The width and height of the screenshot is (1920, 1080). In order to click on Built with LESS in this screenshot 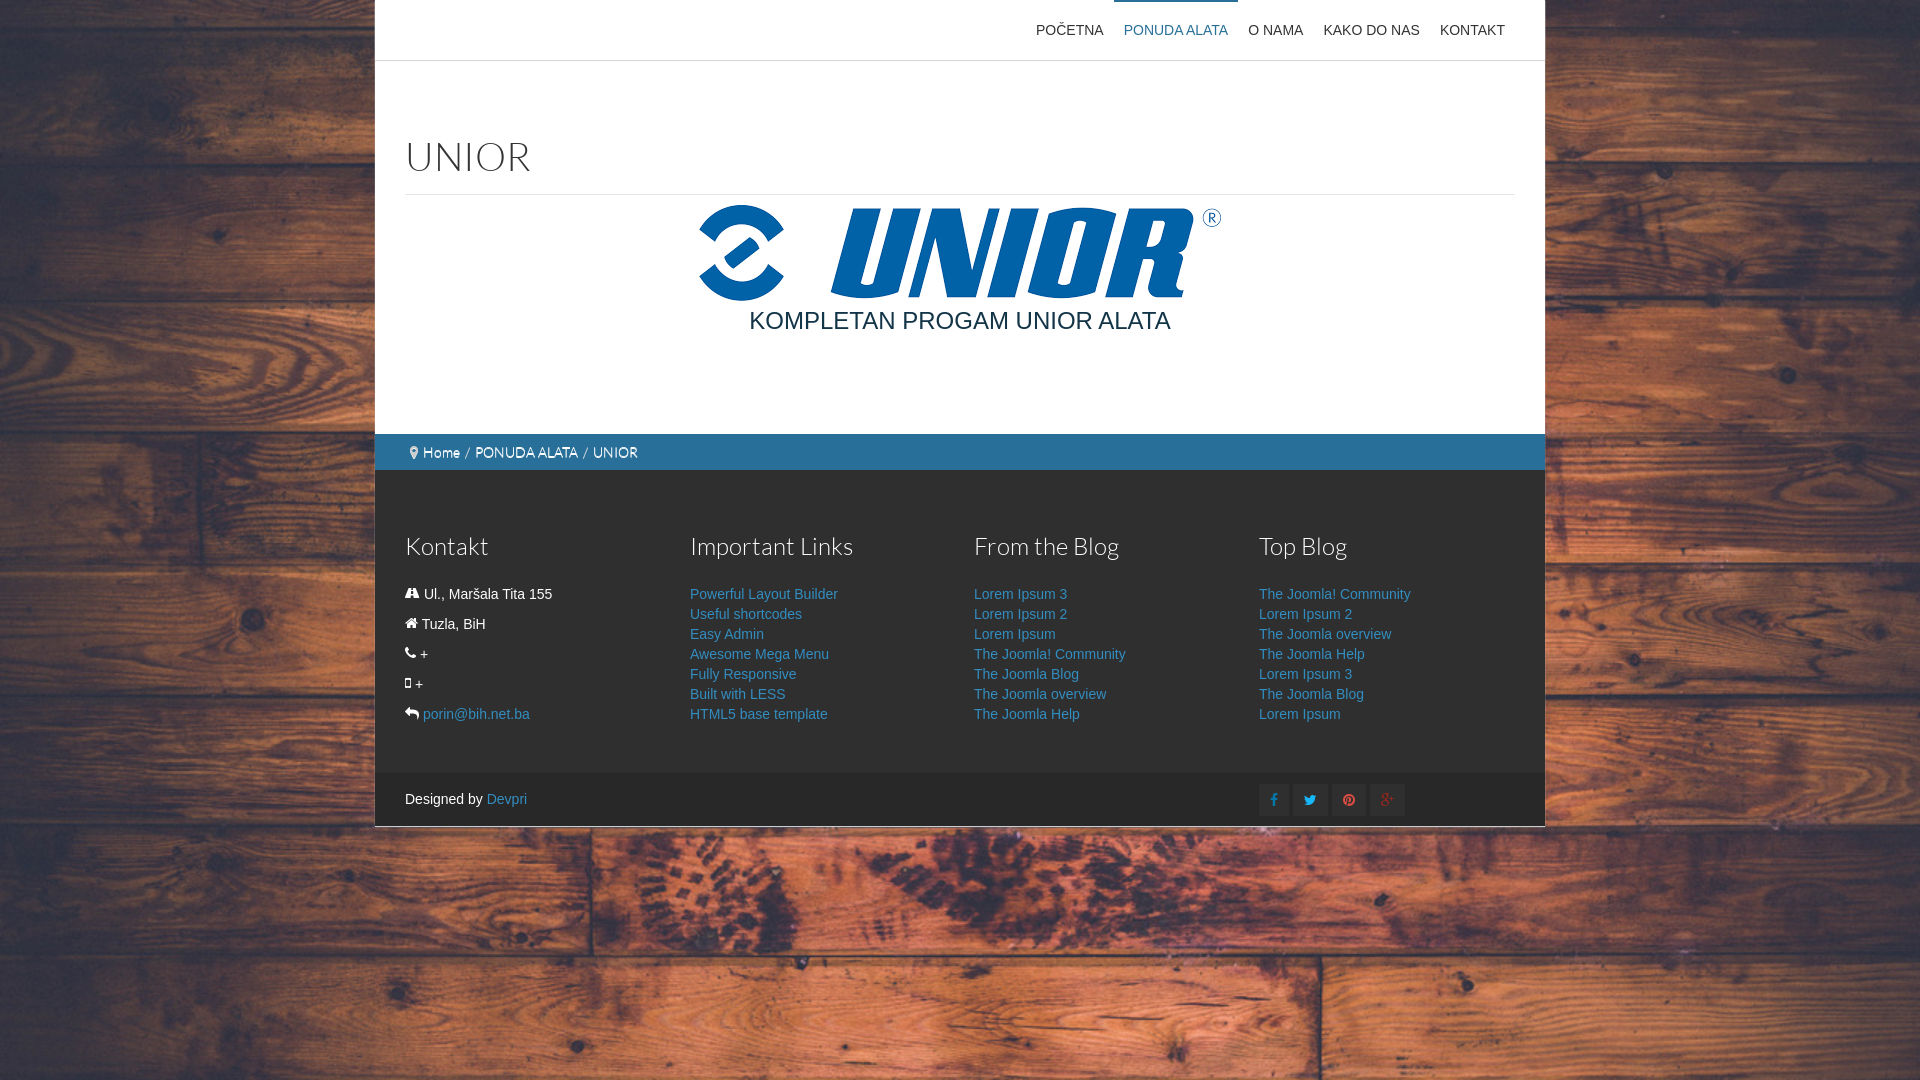, I will do `click(738, 693)`.